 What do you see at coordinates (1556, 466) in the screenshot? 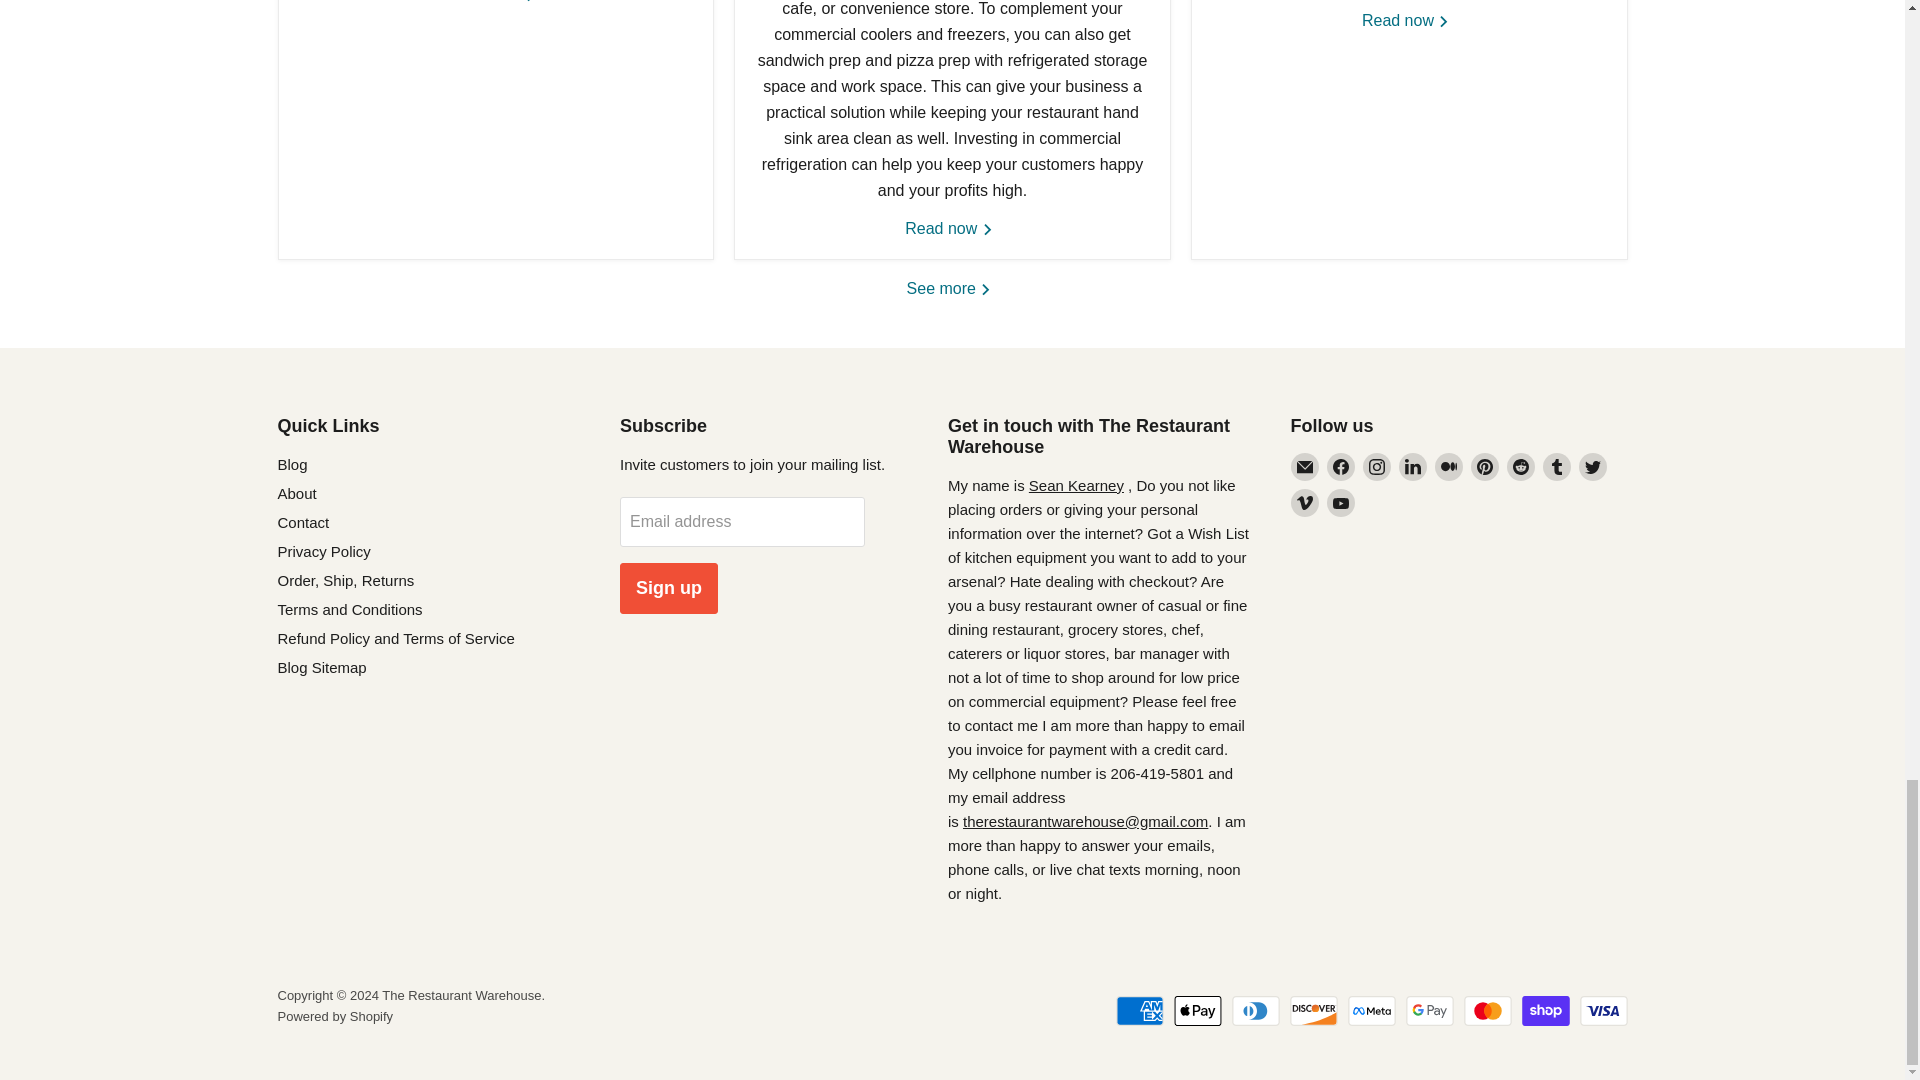
I see `Tumblr` at bounding box center [1556, 466].